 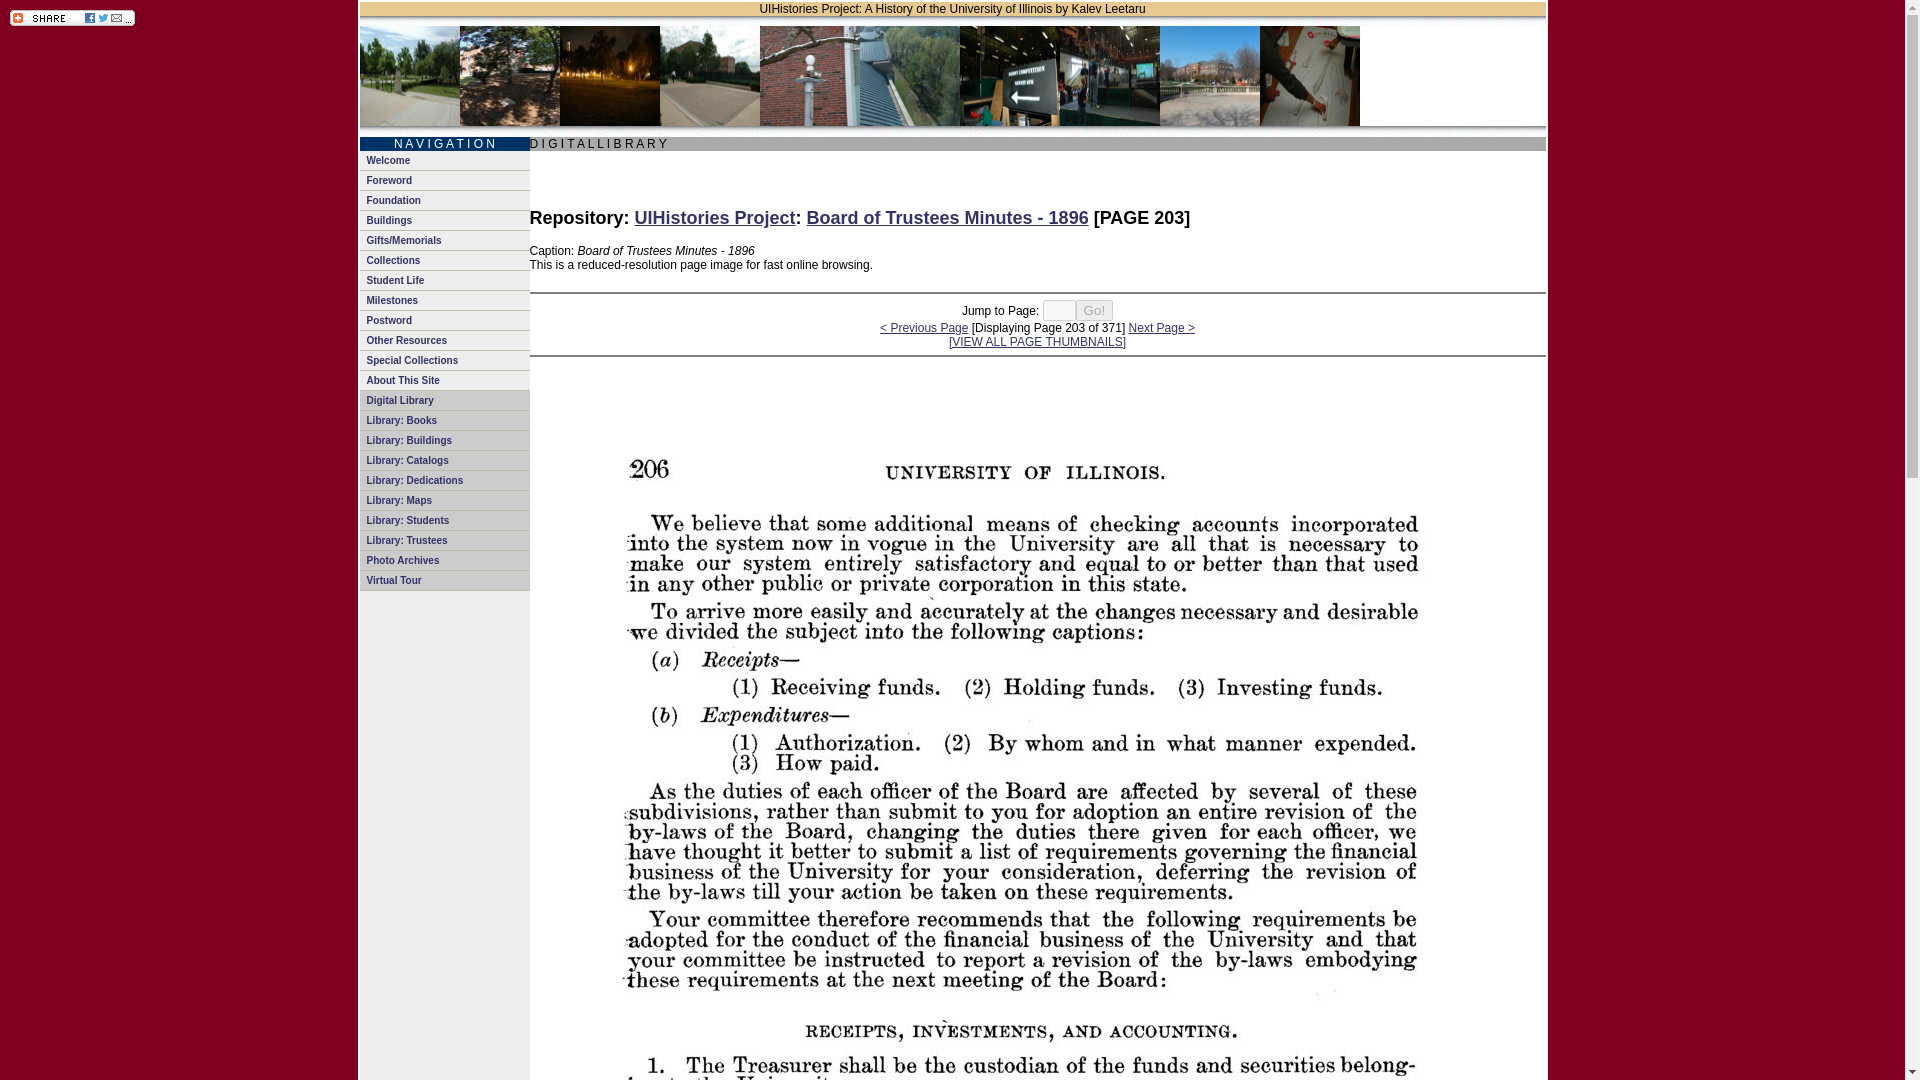 I want to click on Library: Catalogs, so click(x=444, y=460).